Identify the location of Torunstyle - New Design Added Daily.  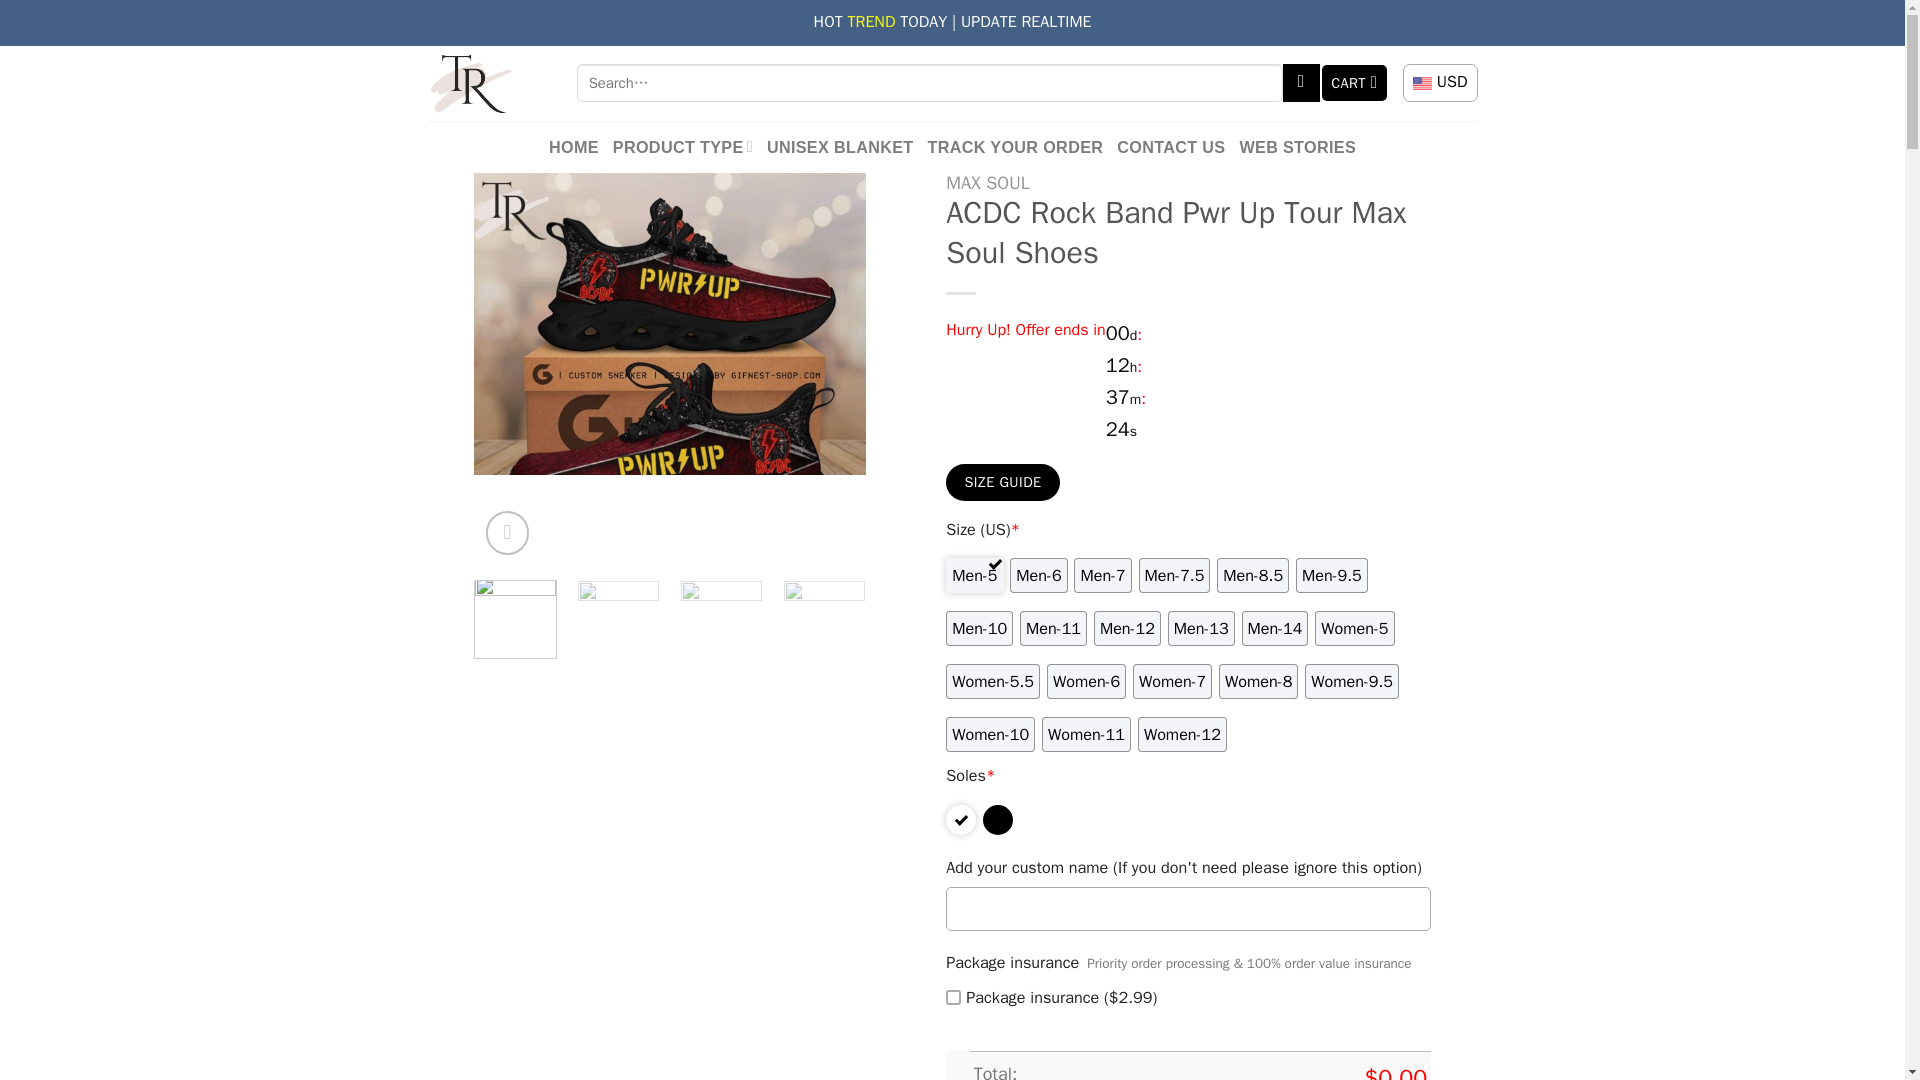
(488, 83).